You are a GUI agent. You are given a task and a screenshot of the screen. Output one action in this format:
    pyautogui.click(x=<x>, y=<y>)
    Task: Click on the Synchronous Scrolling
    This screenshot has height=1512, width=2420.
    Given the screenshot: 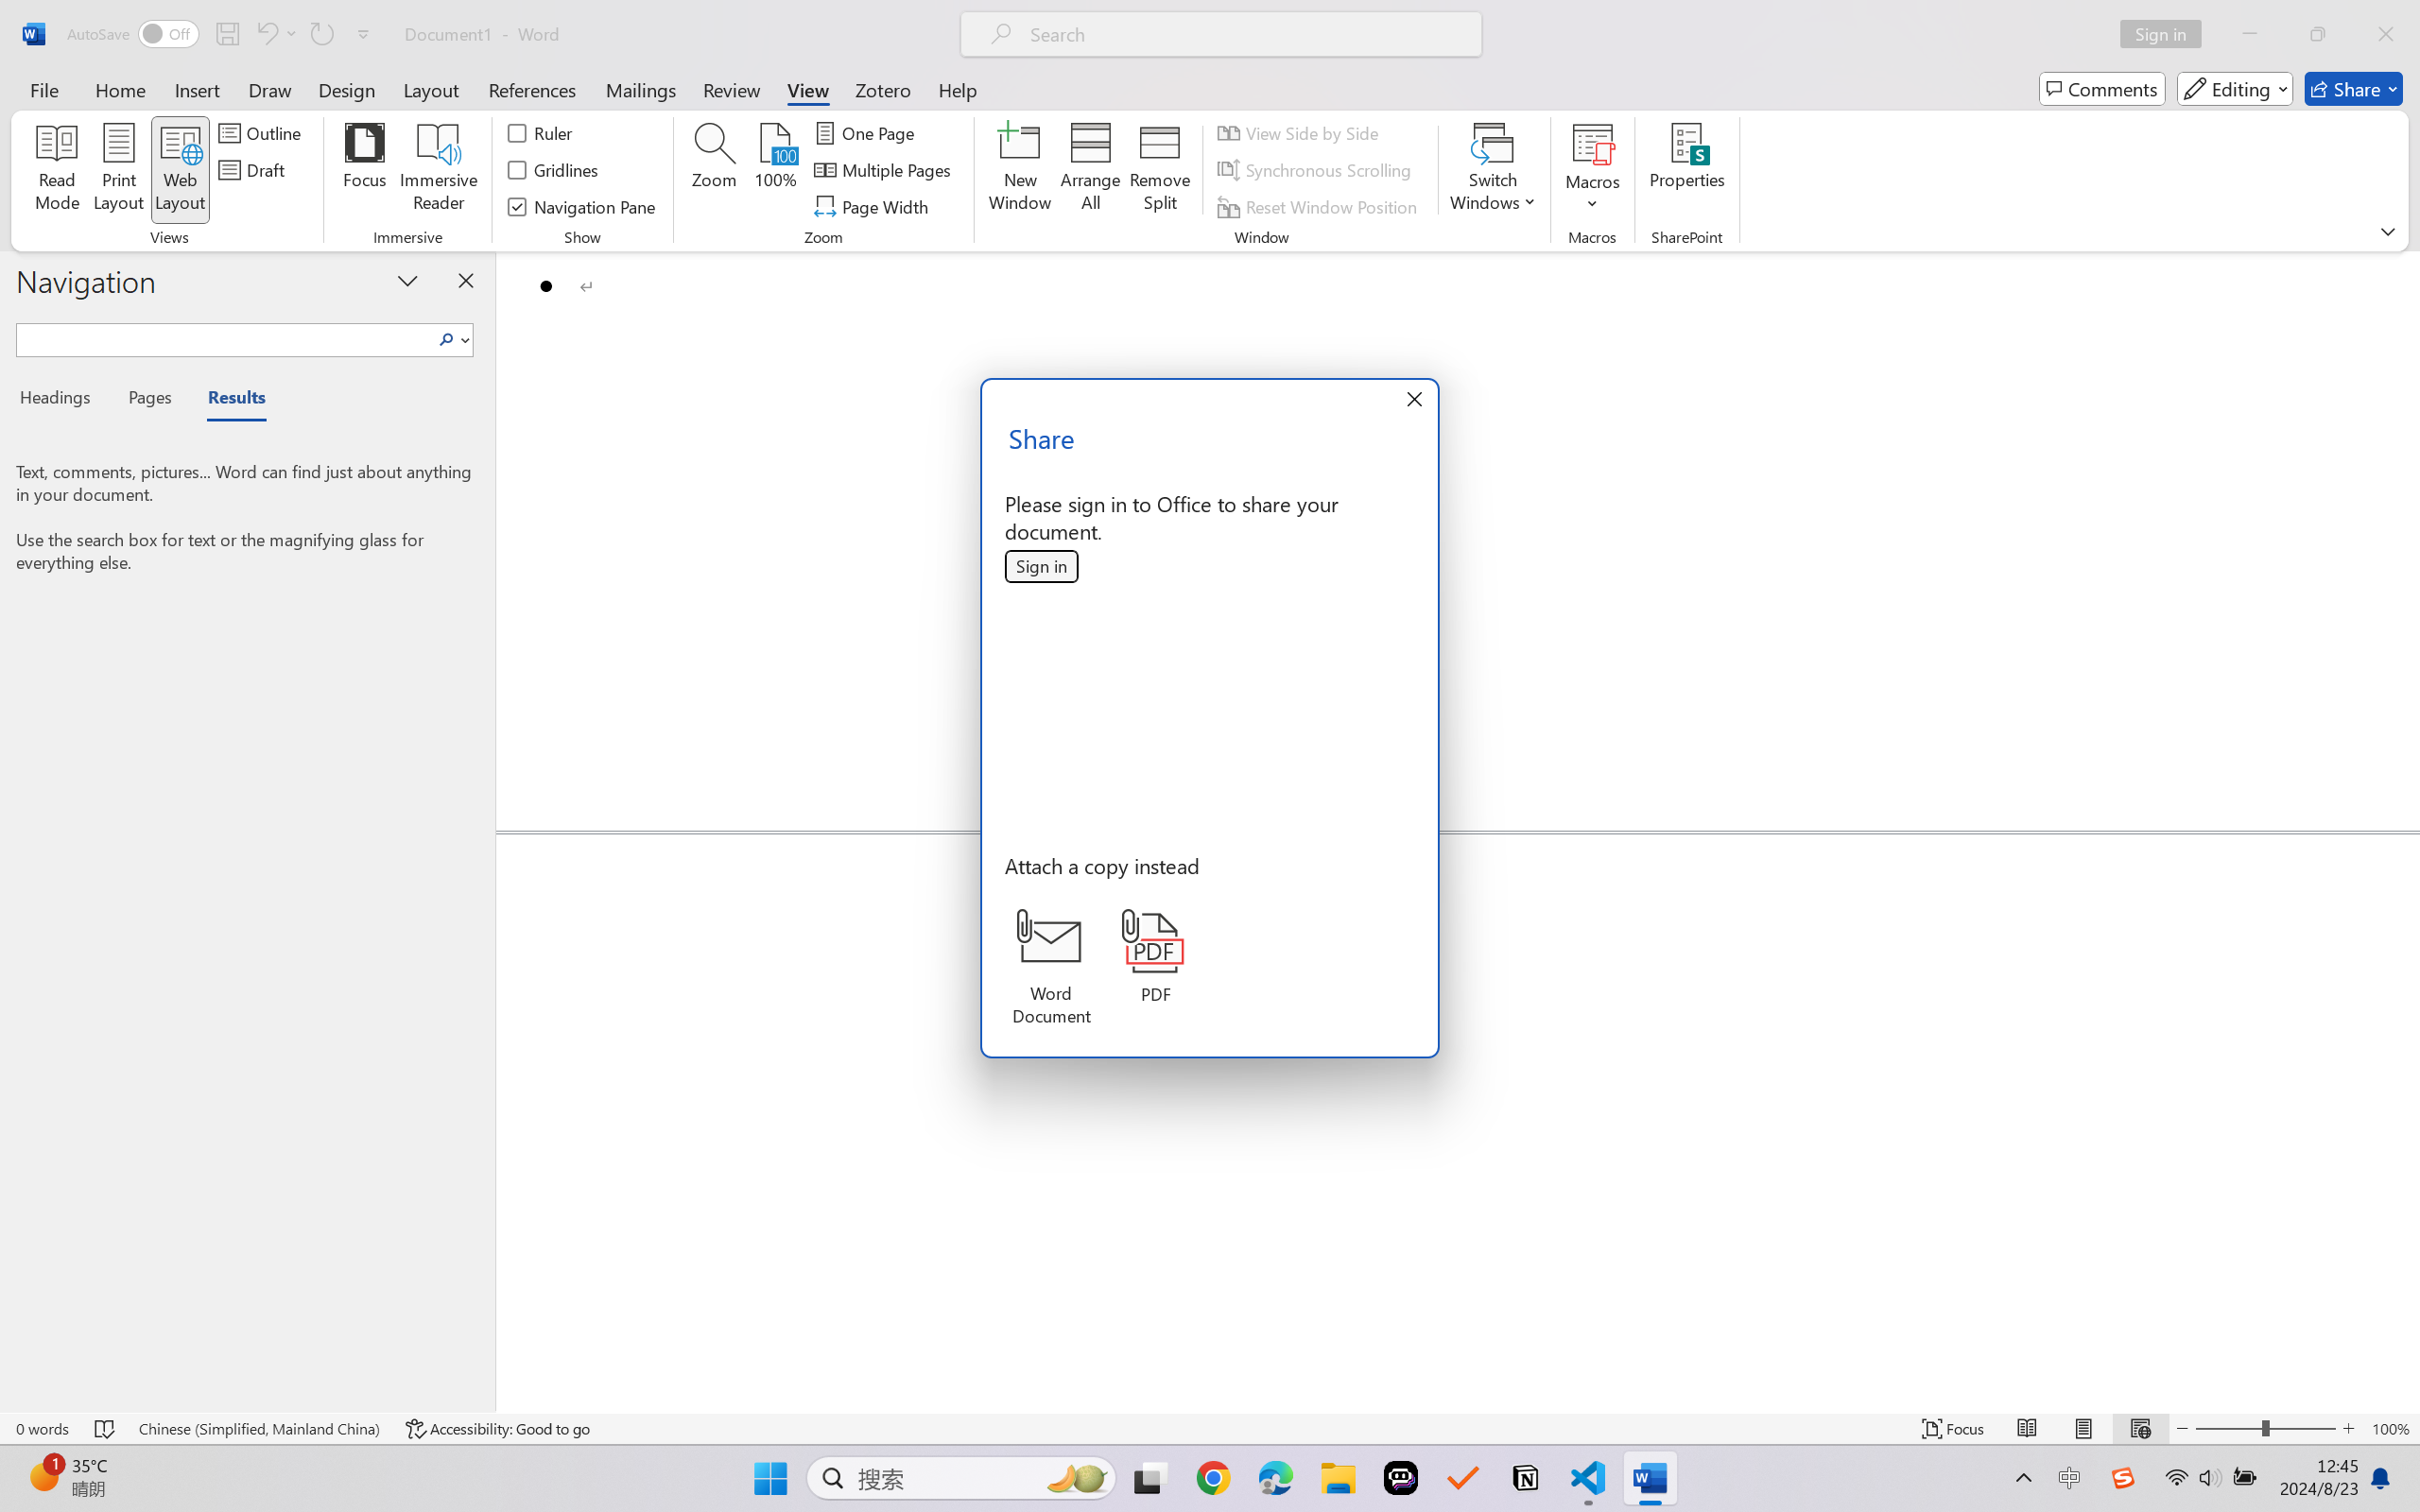 What is the action you would take?
    pyautogui.click(x=1318, y=170)
    